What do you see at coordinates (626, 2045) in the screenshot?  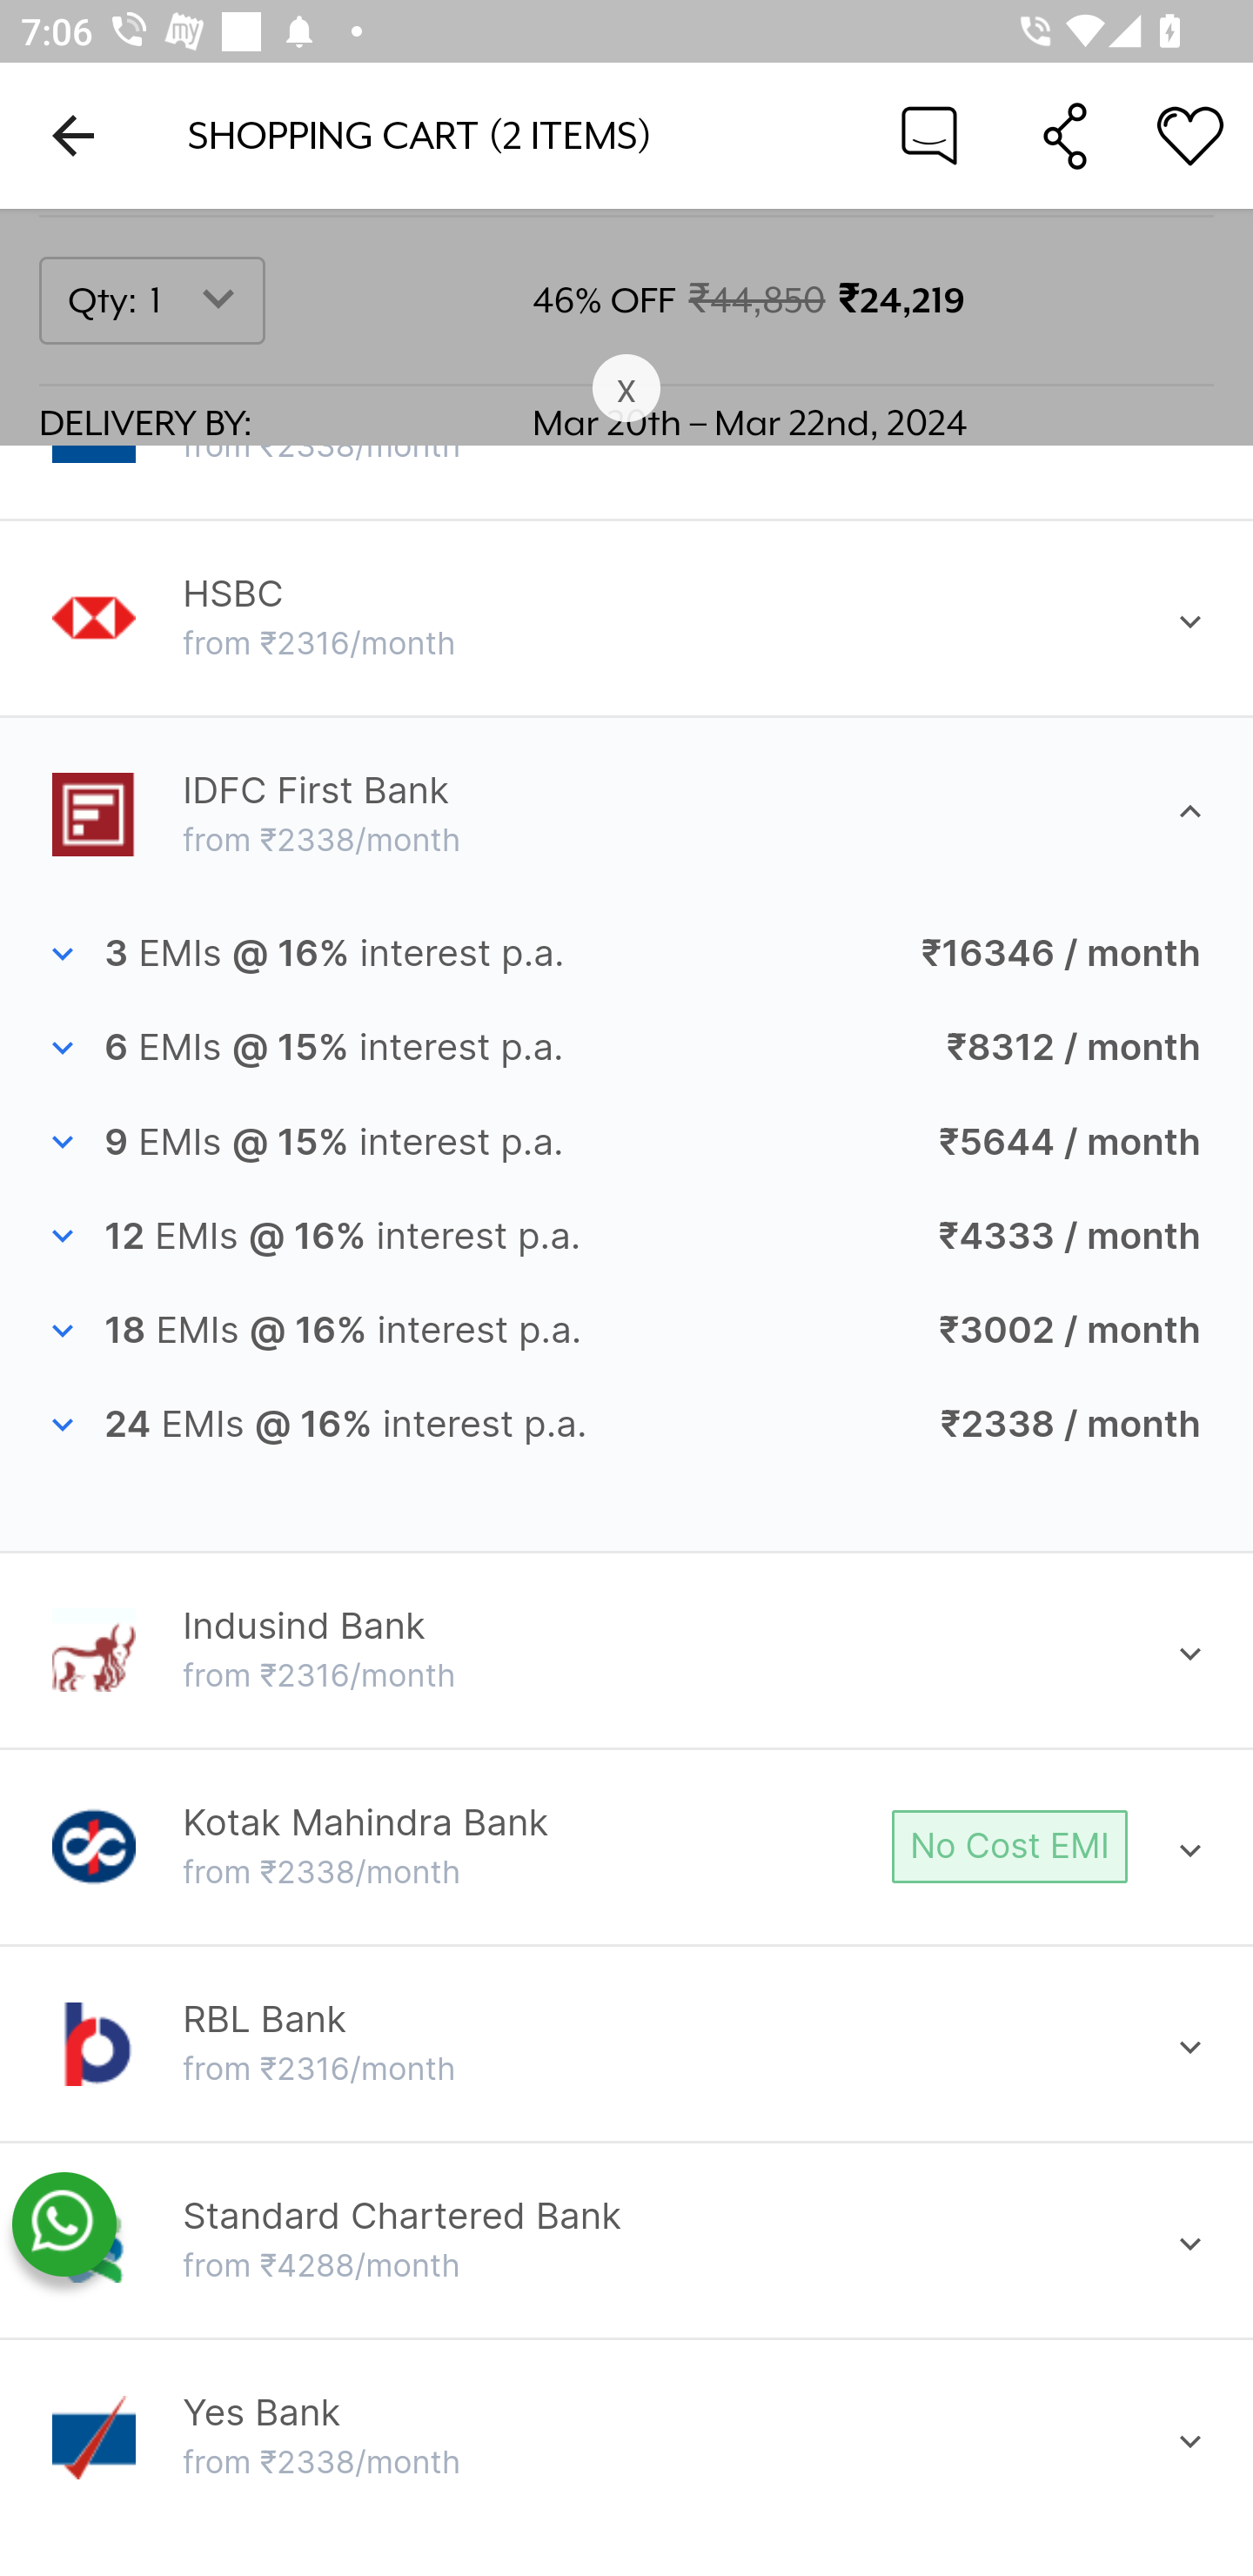 I see `RBL Bank RBL Bank from ₹2316/month` at bounding box center [626, 2045].